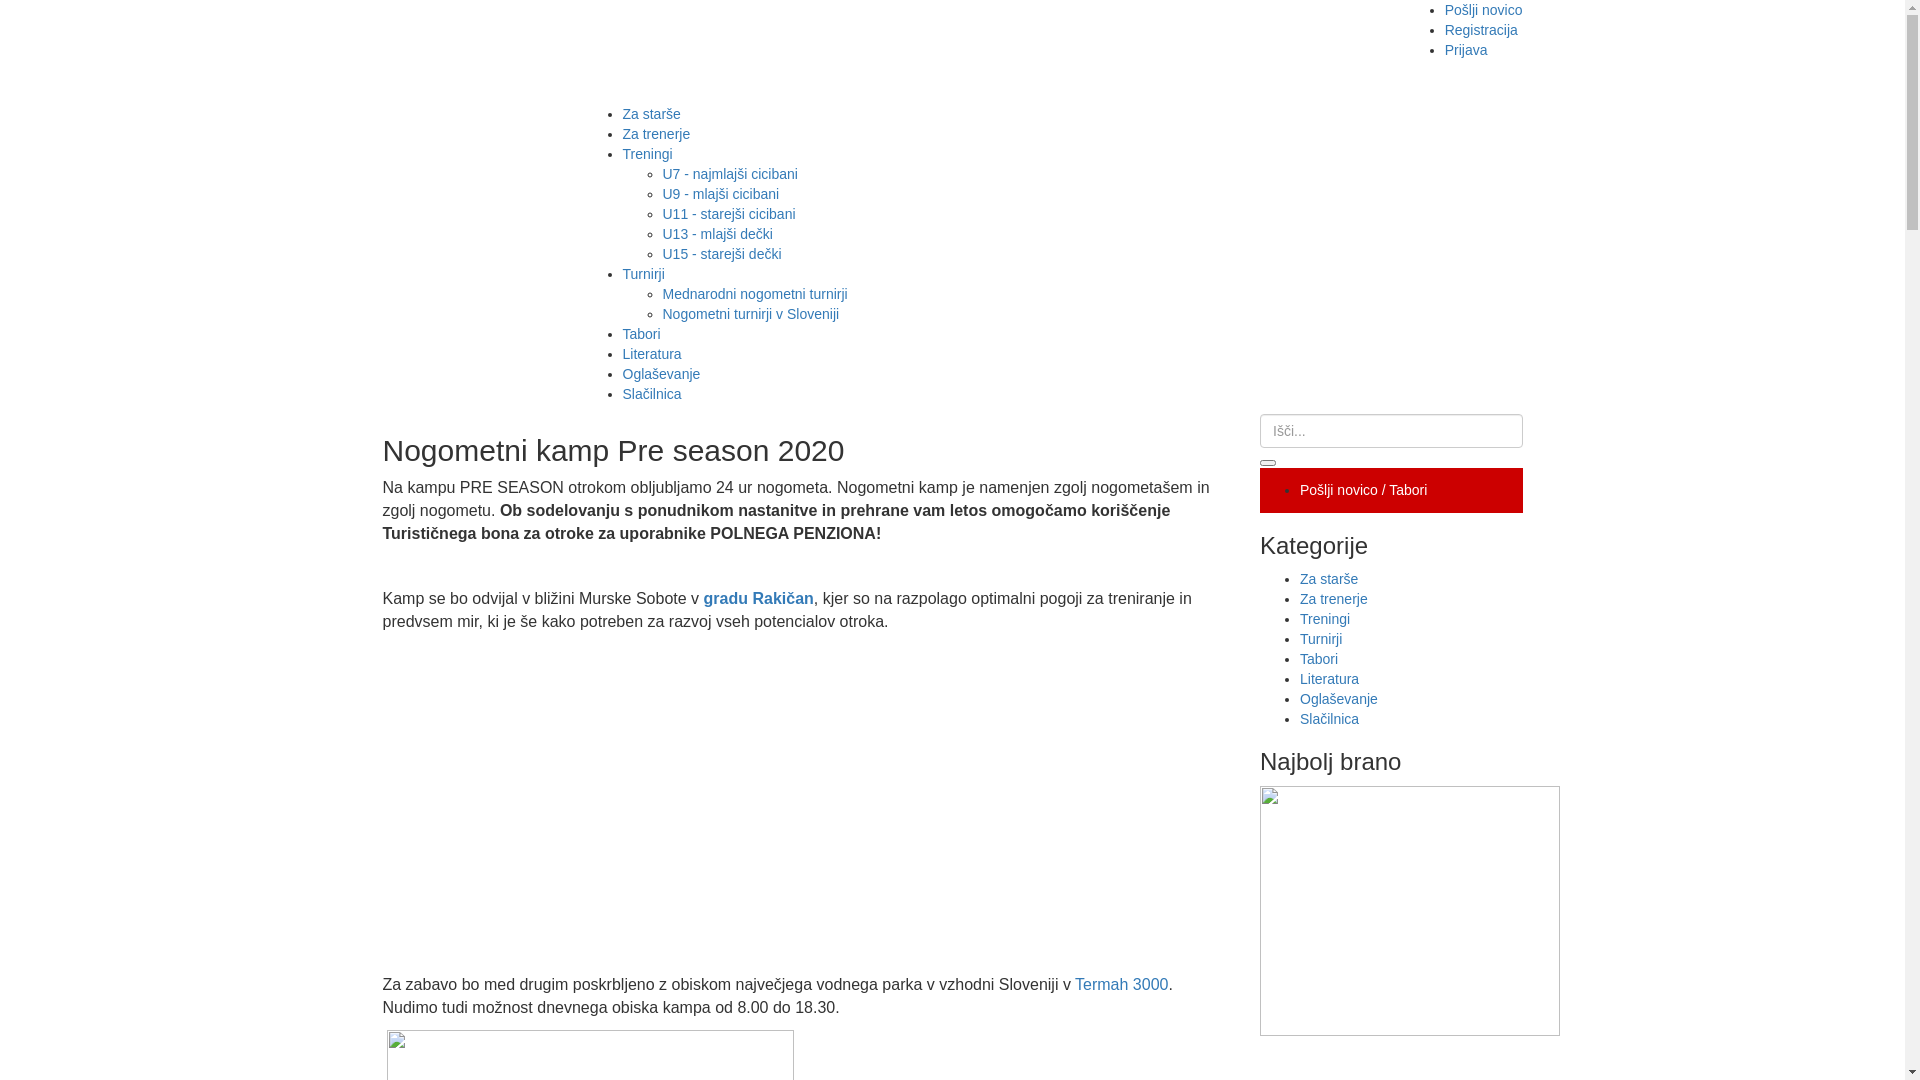 Image resolution: width=1920 pixels, height=1080 pixels. Describe the element at coordinates (1325, 619) in the screenshot. I see `Treningi` at that location.